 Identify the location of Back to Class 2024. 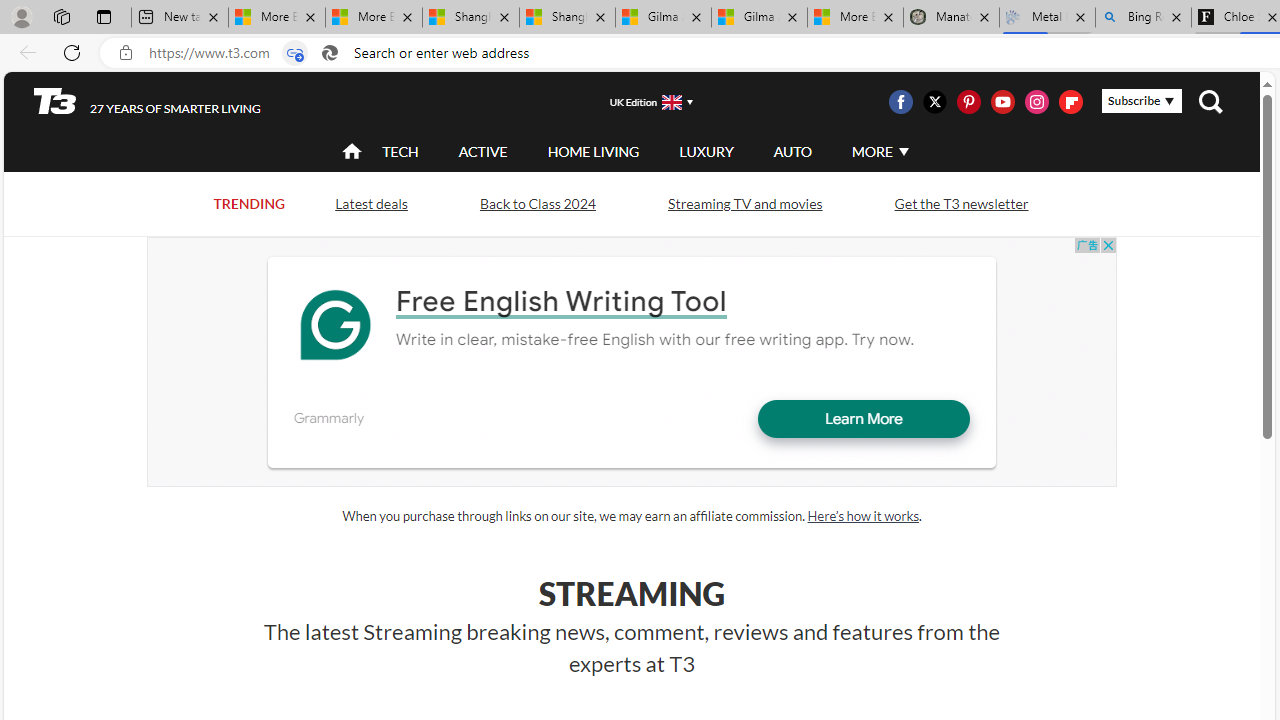
(537, 202).